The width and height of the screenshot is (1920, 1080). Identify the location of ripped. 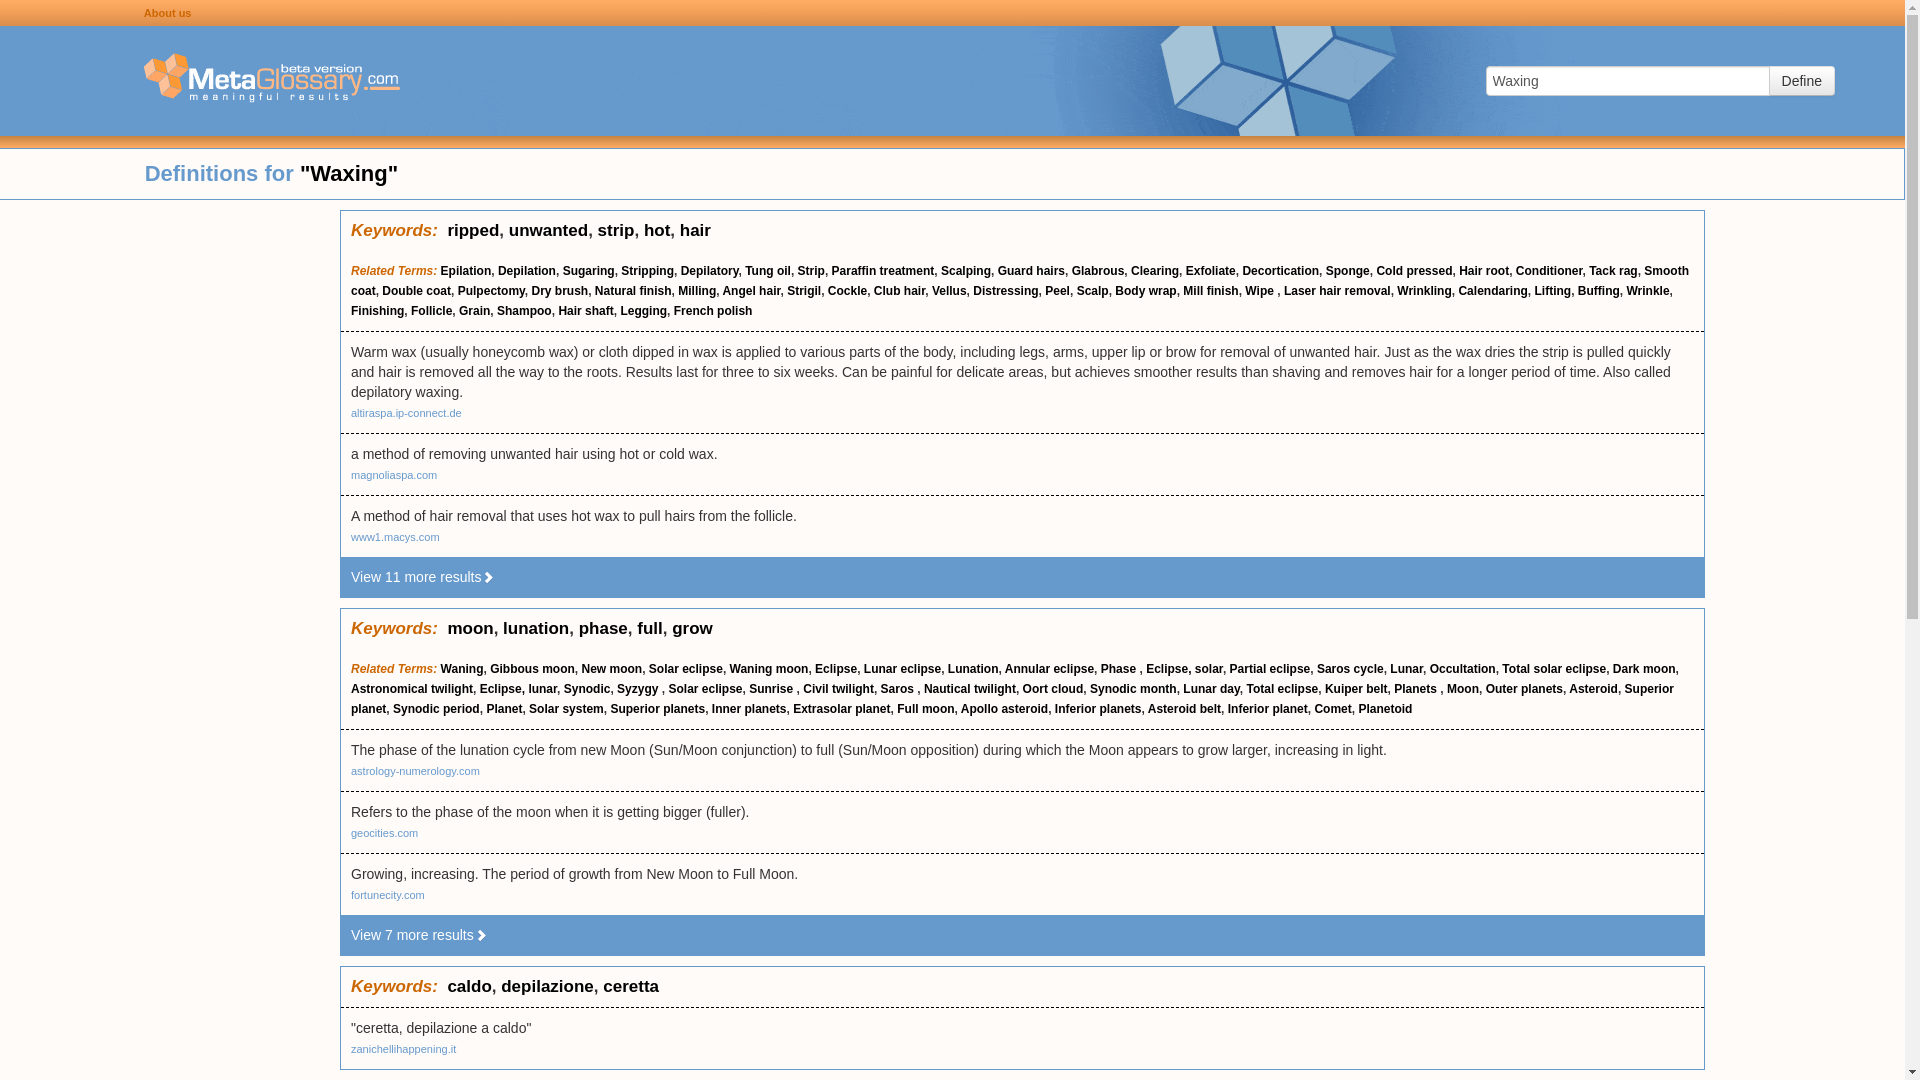
(473, 230).